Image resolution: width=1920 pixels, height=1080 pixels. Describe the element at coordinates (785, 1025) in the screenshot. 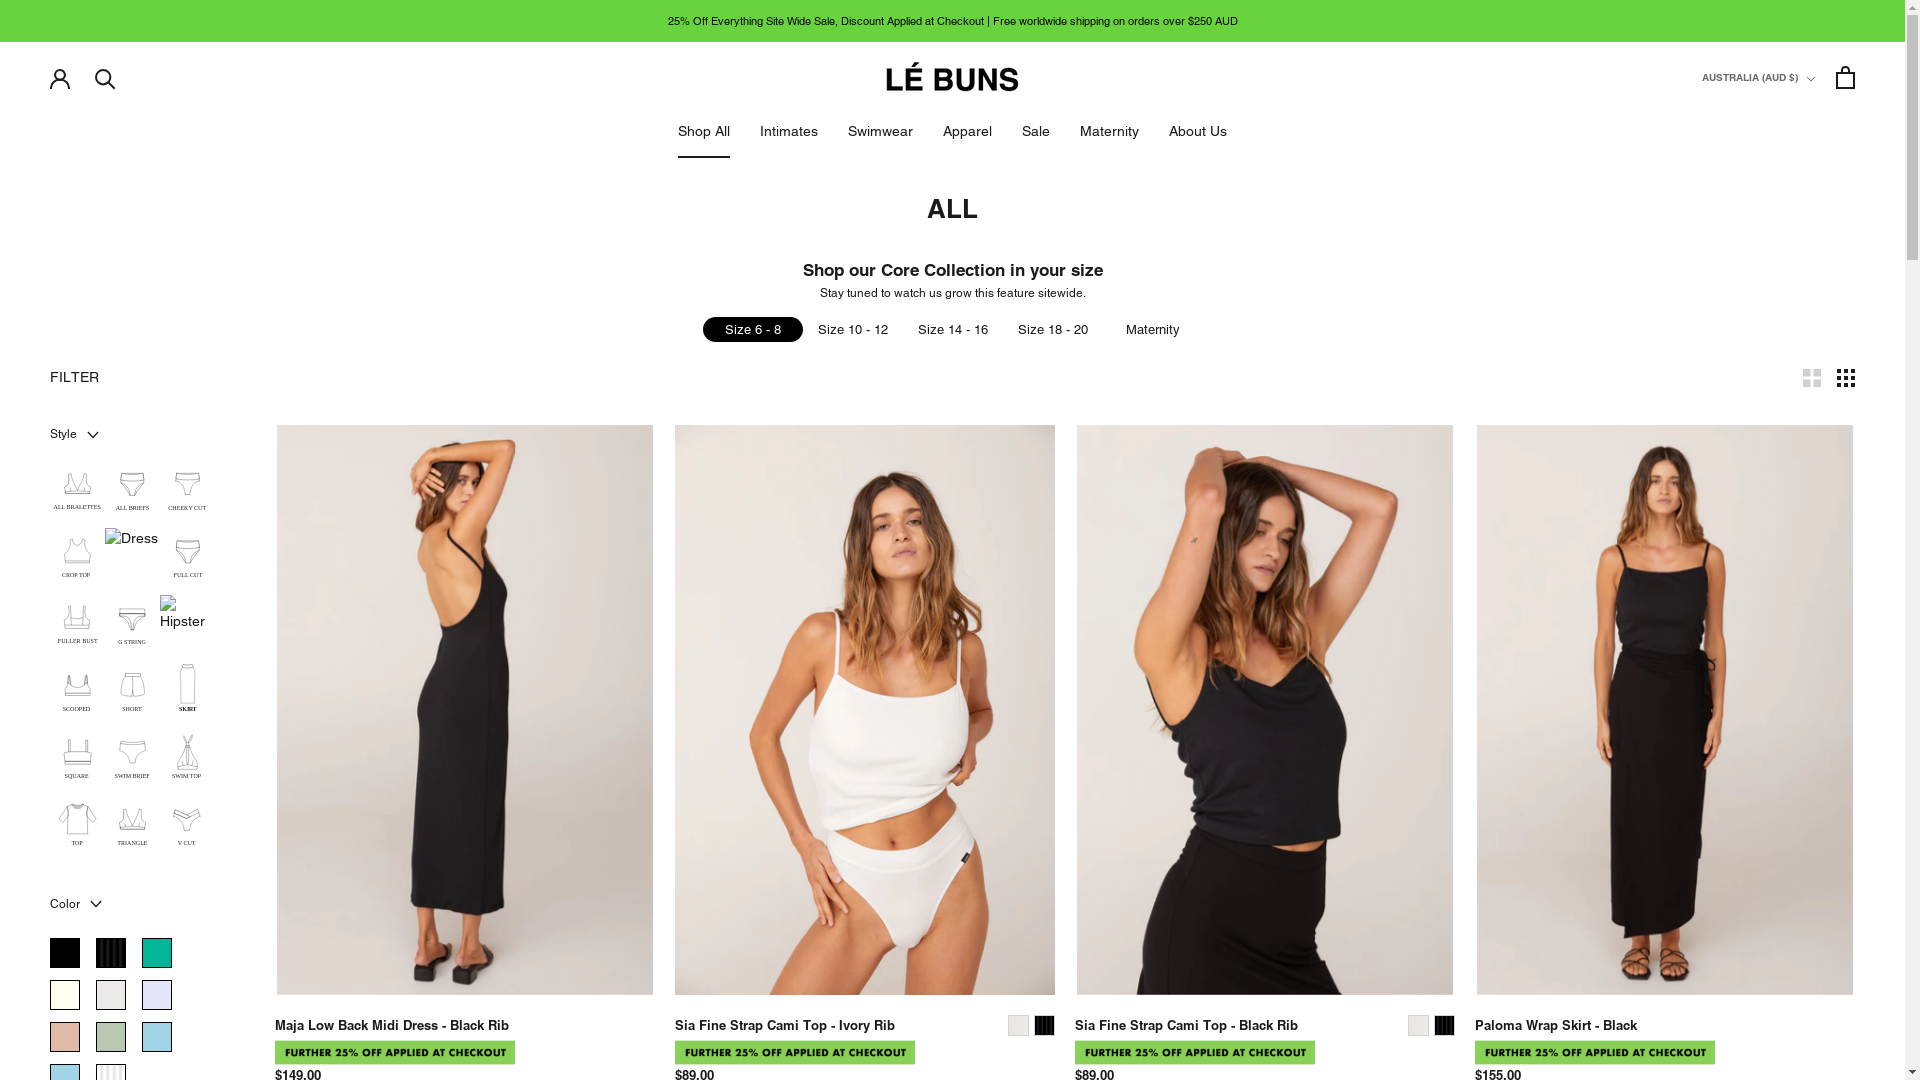

I see `Sia Fine Strap Cami Top - Ivory Rib` at that location.